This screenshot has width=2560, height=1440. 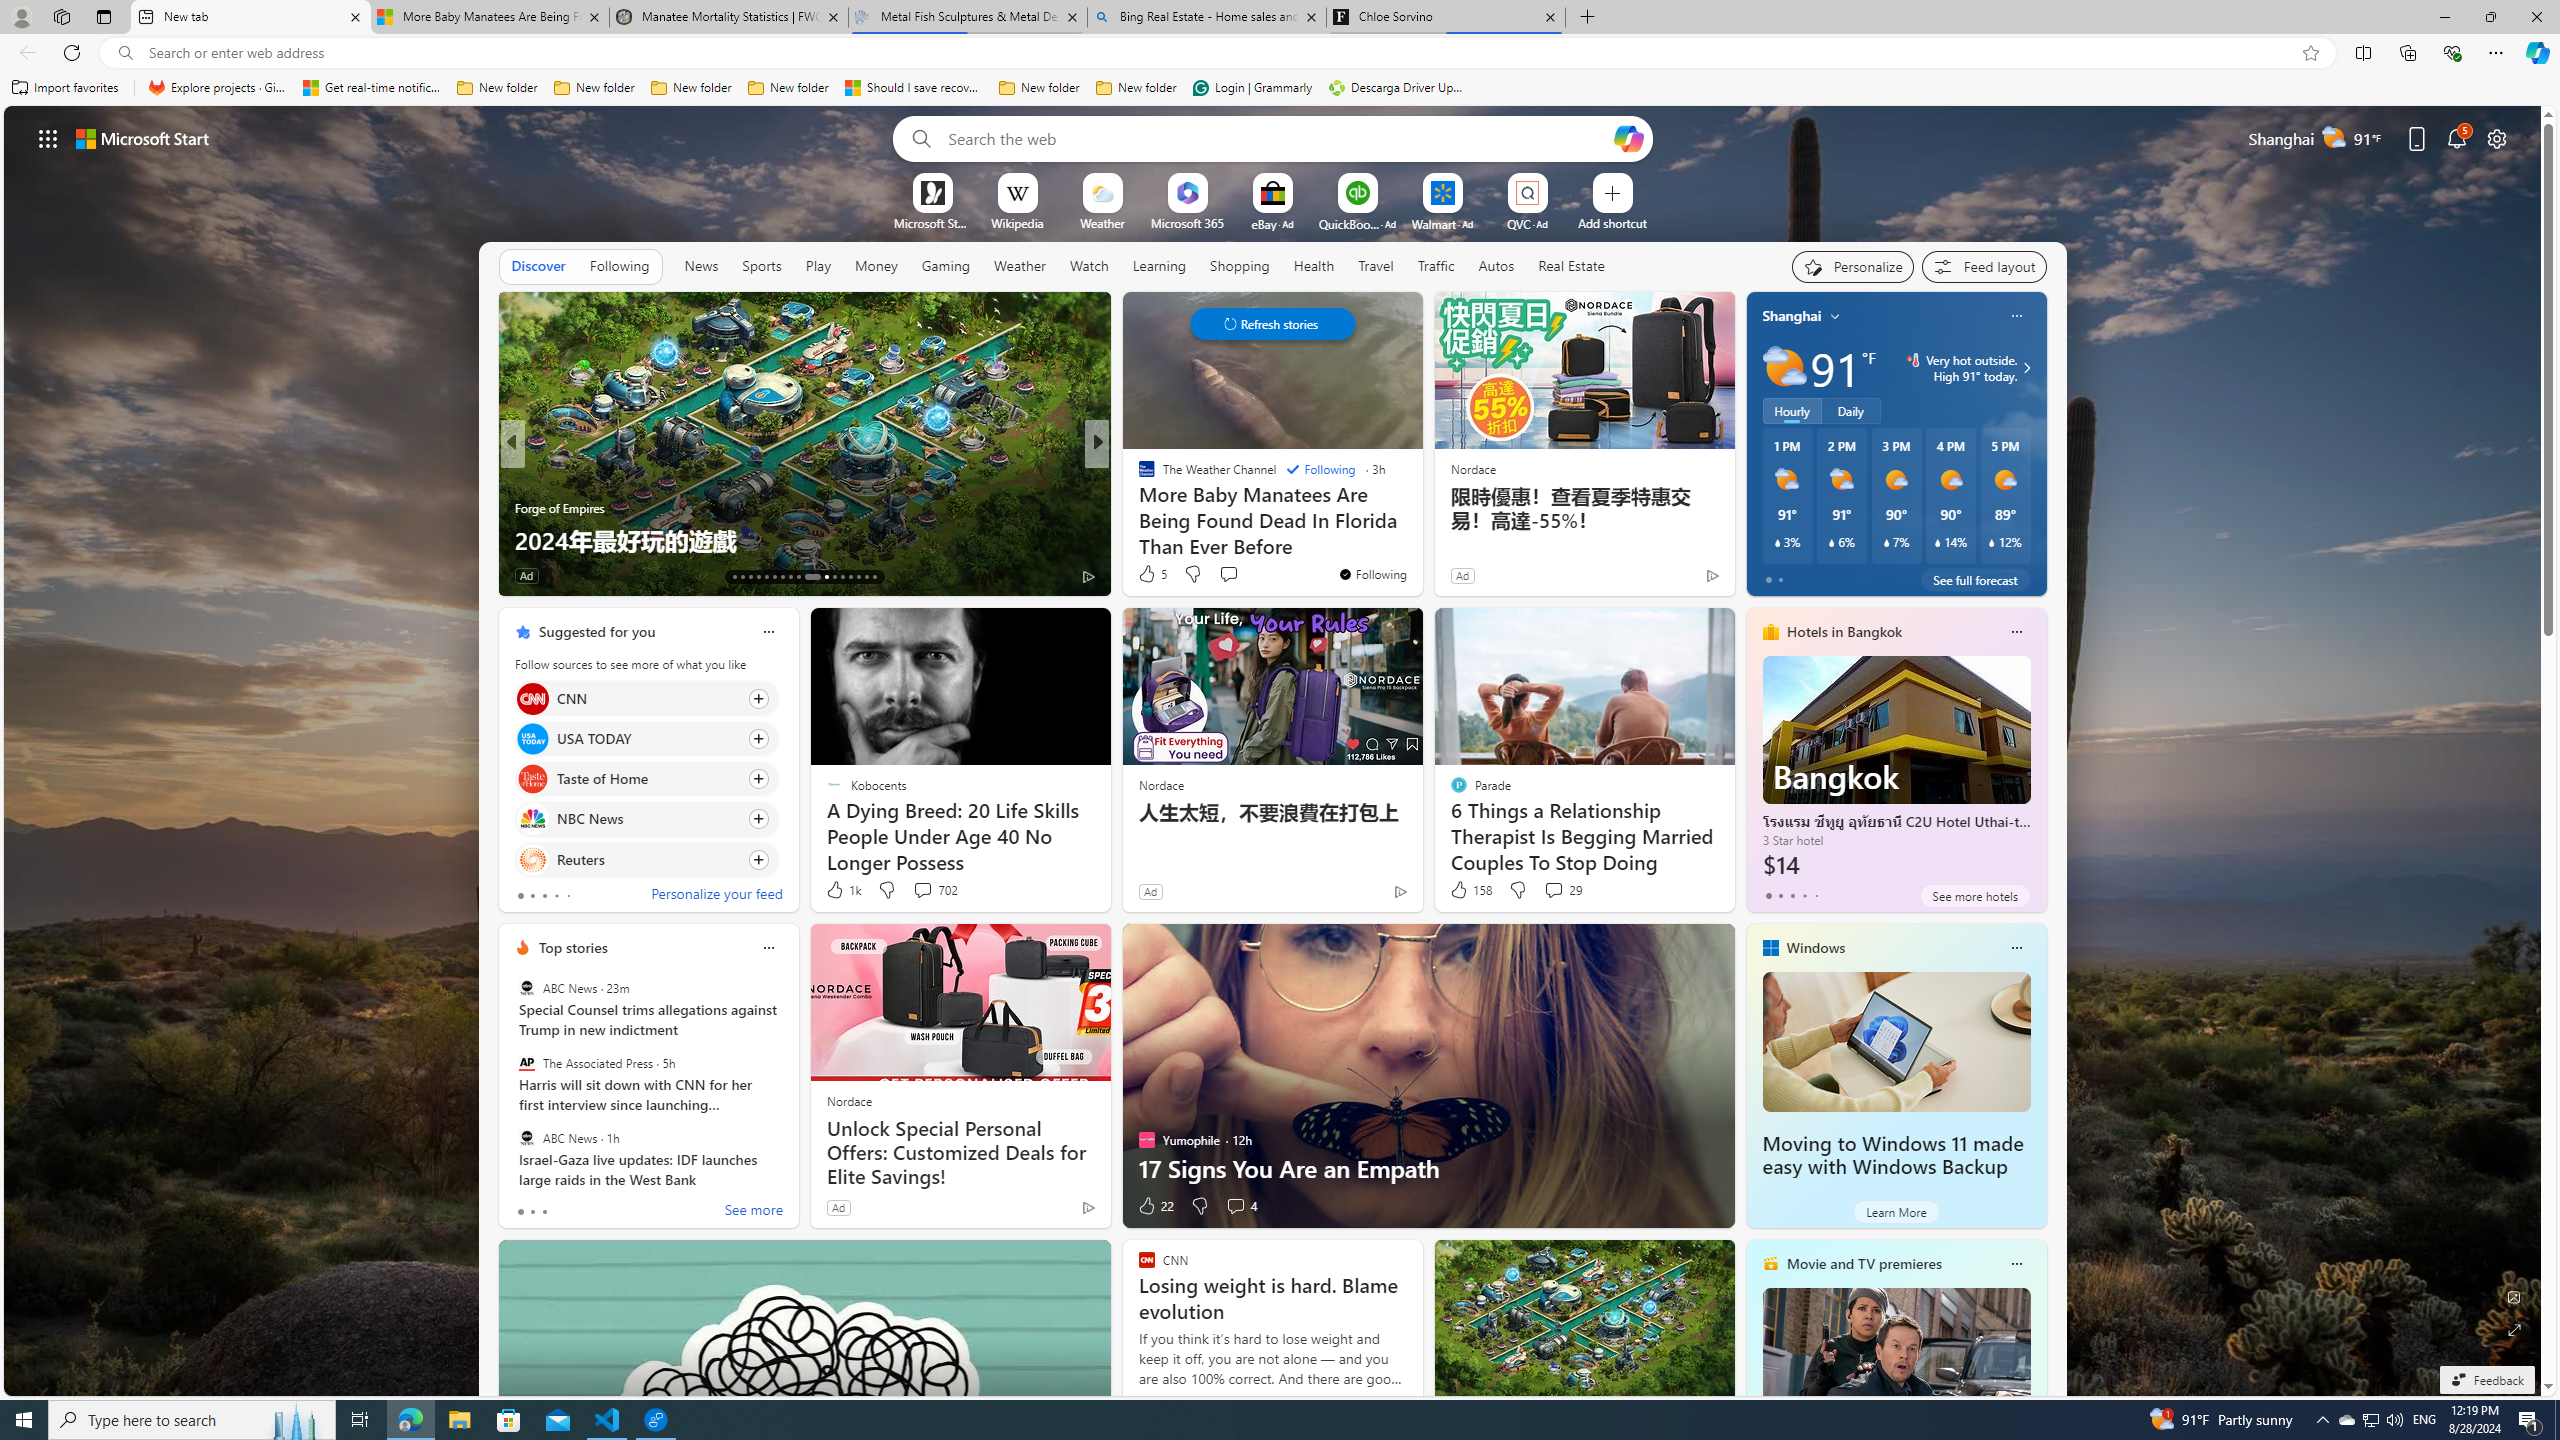 I want to click on 151 Like, so click(x=1152, y=576).